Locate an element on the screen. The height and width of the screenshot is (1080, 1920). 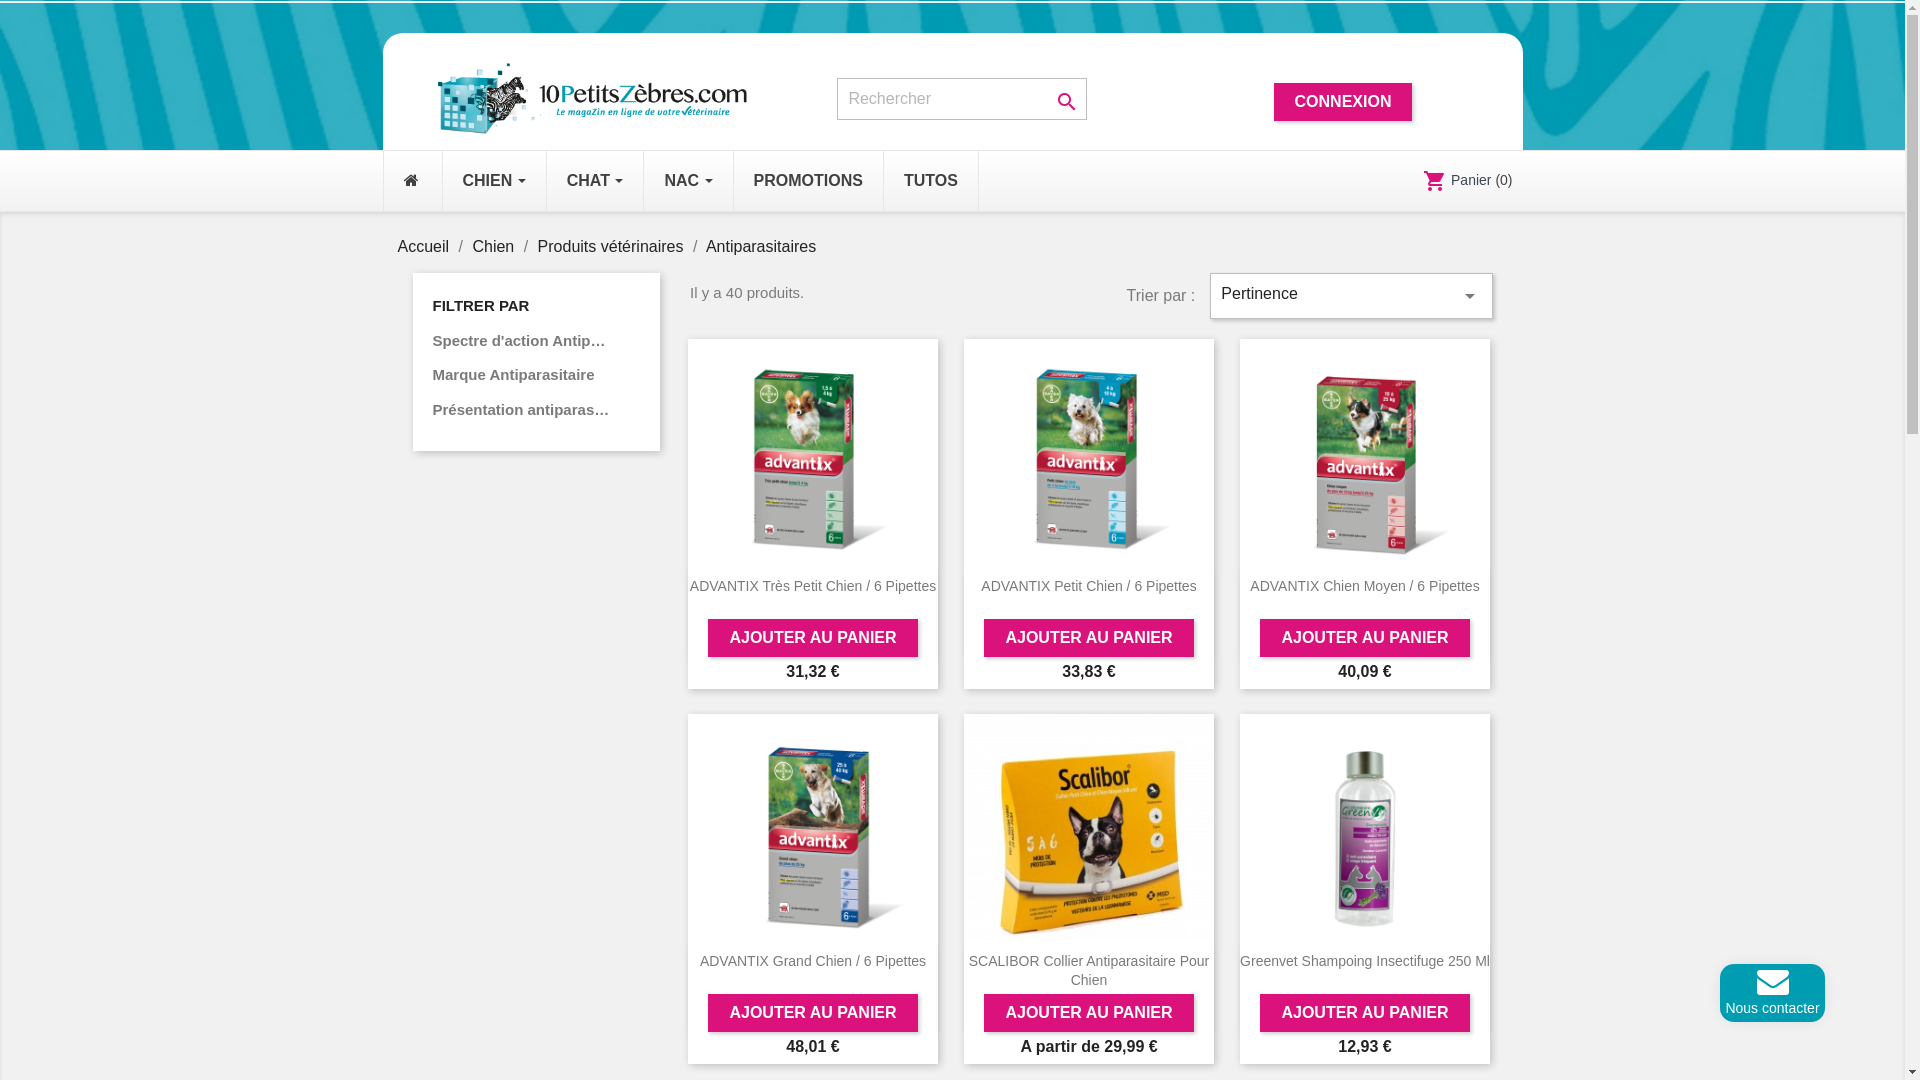
CONNEXION is located at coordinates (1344, 102).